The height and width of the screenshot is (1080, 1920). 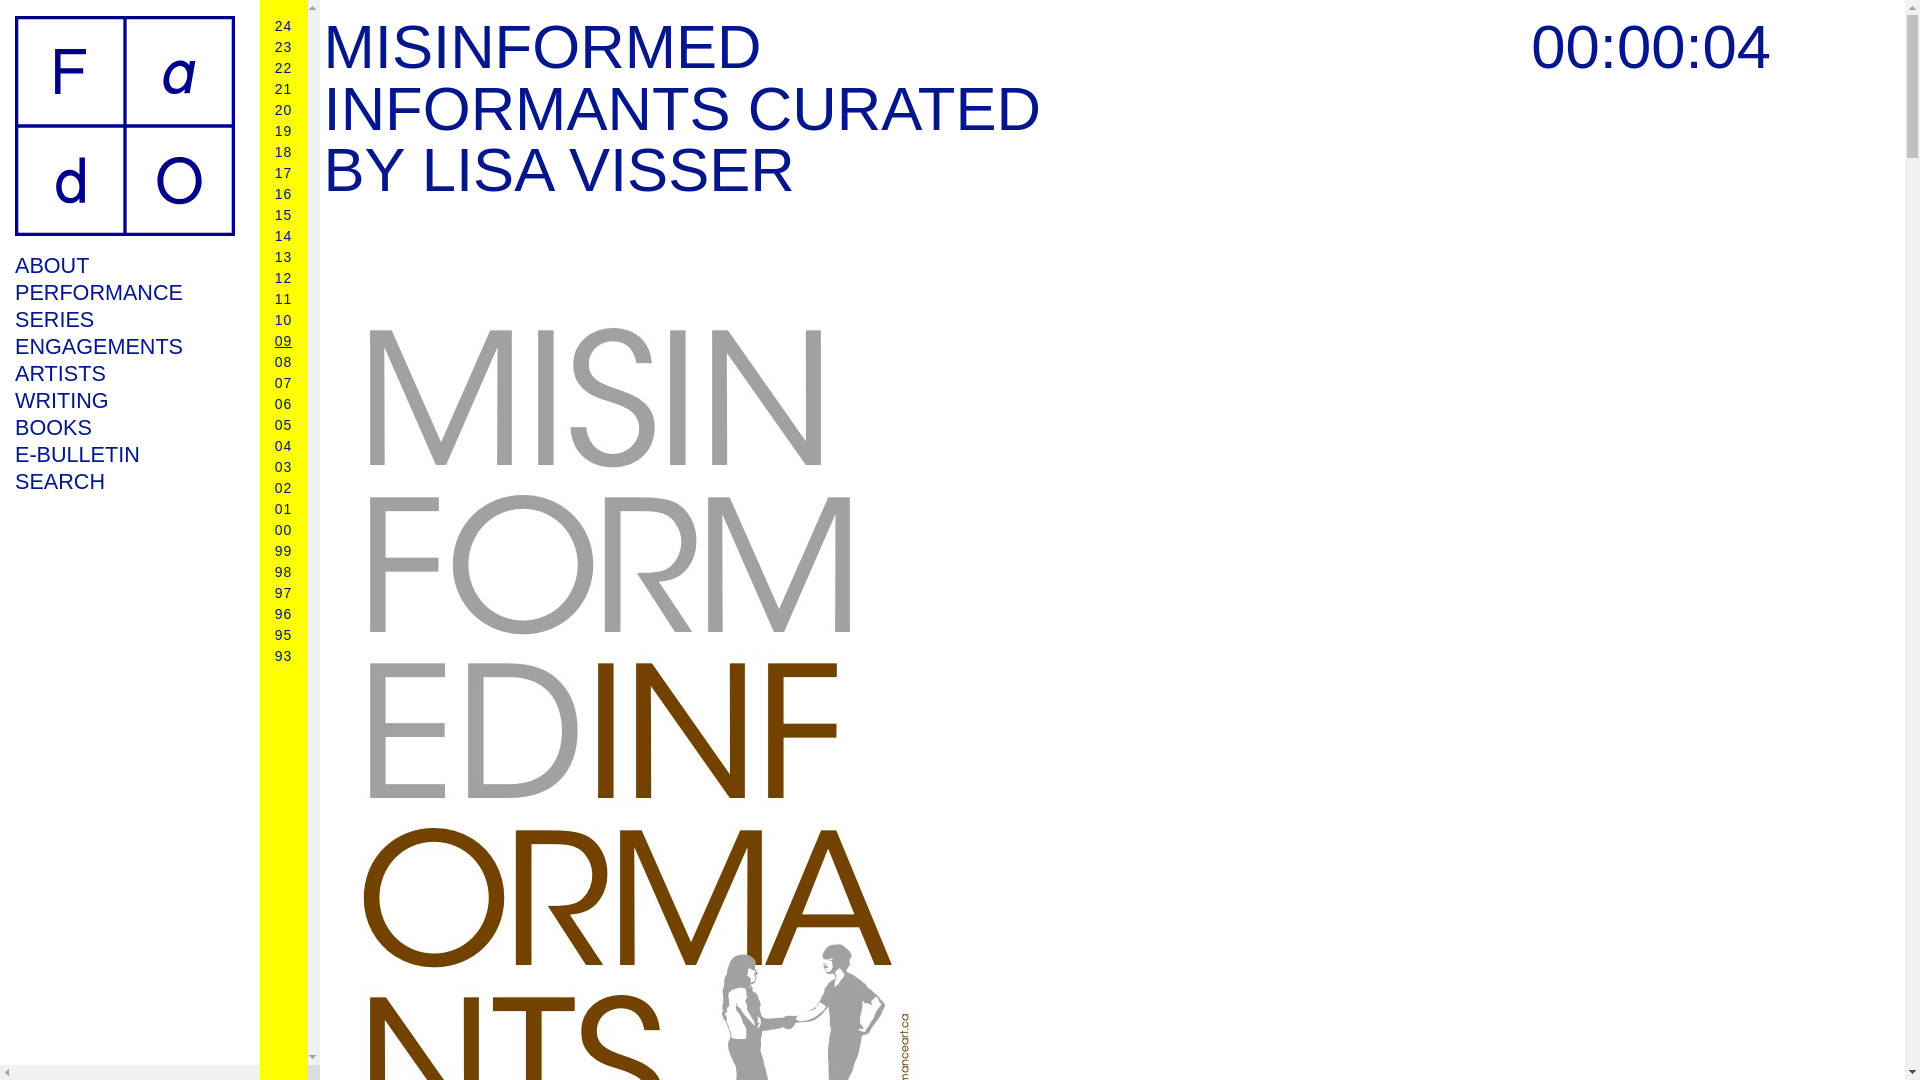 What do you see at coordinates (124, 400) in the screenshot?
I see `WRITING` at bounding box center [124, 400].